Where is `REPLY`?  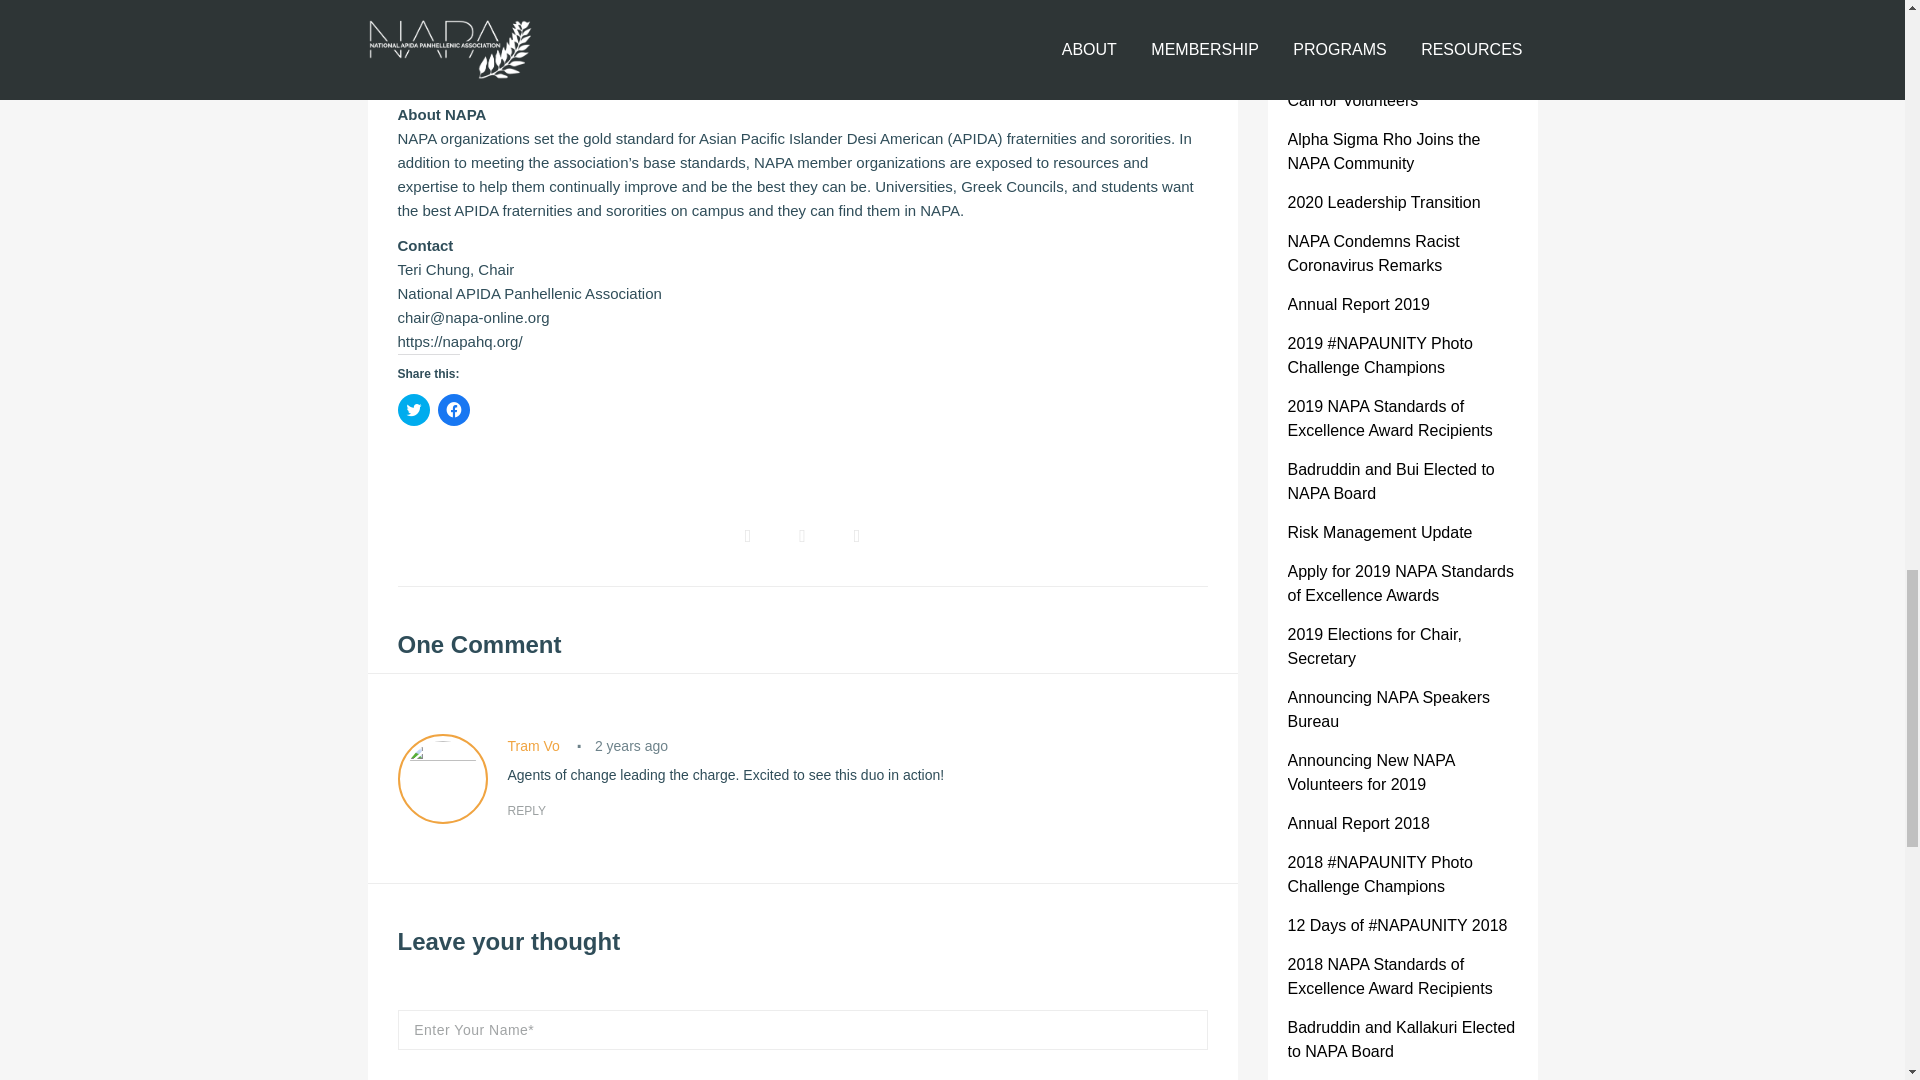 REPLY is located at coordinates (526, 810).